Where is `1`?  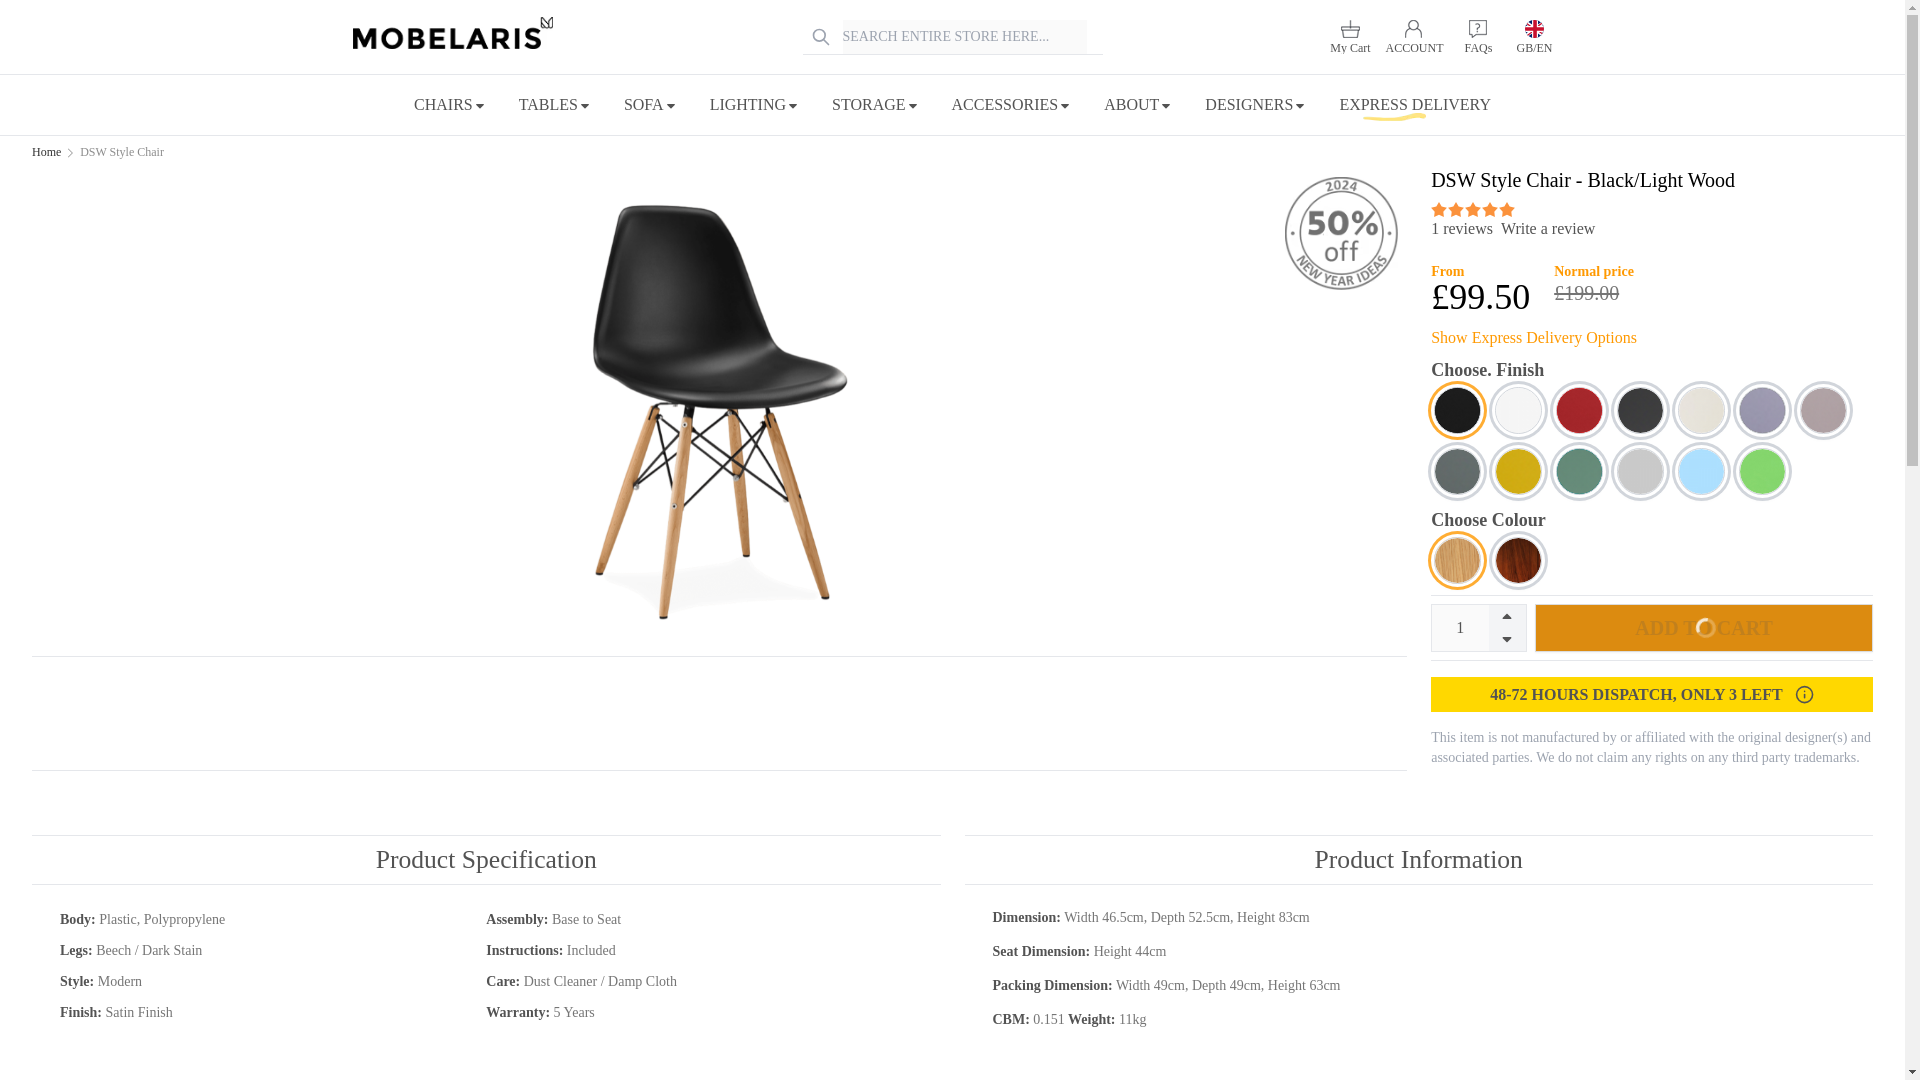
1 is located at coordinates (1460, 628).